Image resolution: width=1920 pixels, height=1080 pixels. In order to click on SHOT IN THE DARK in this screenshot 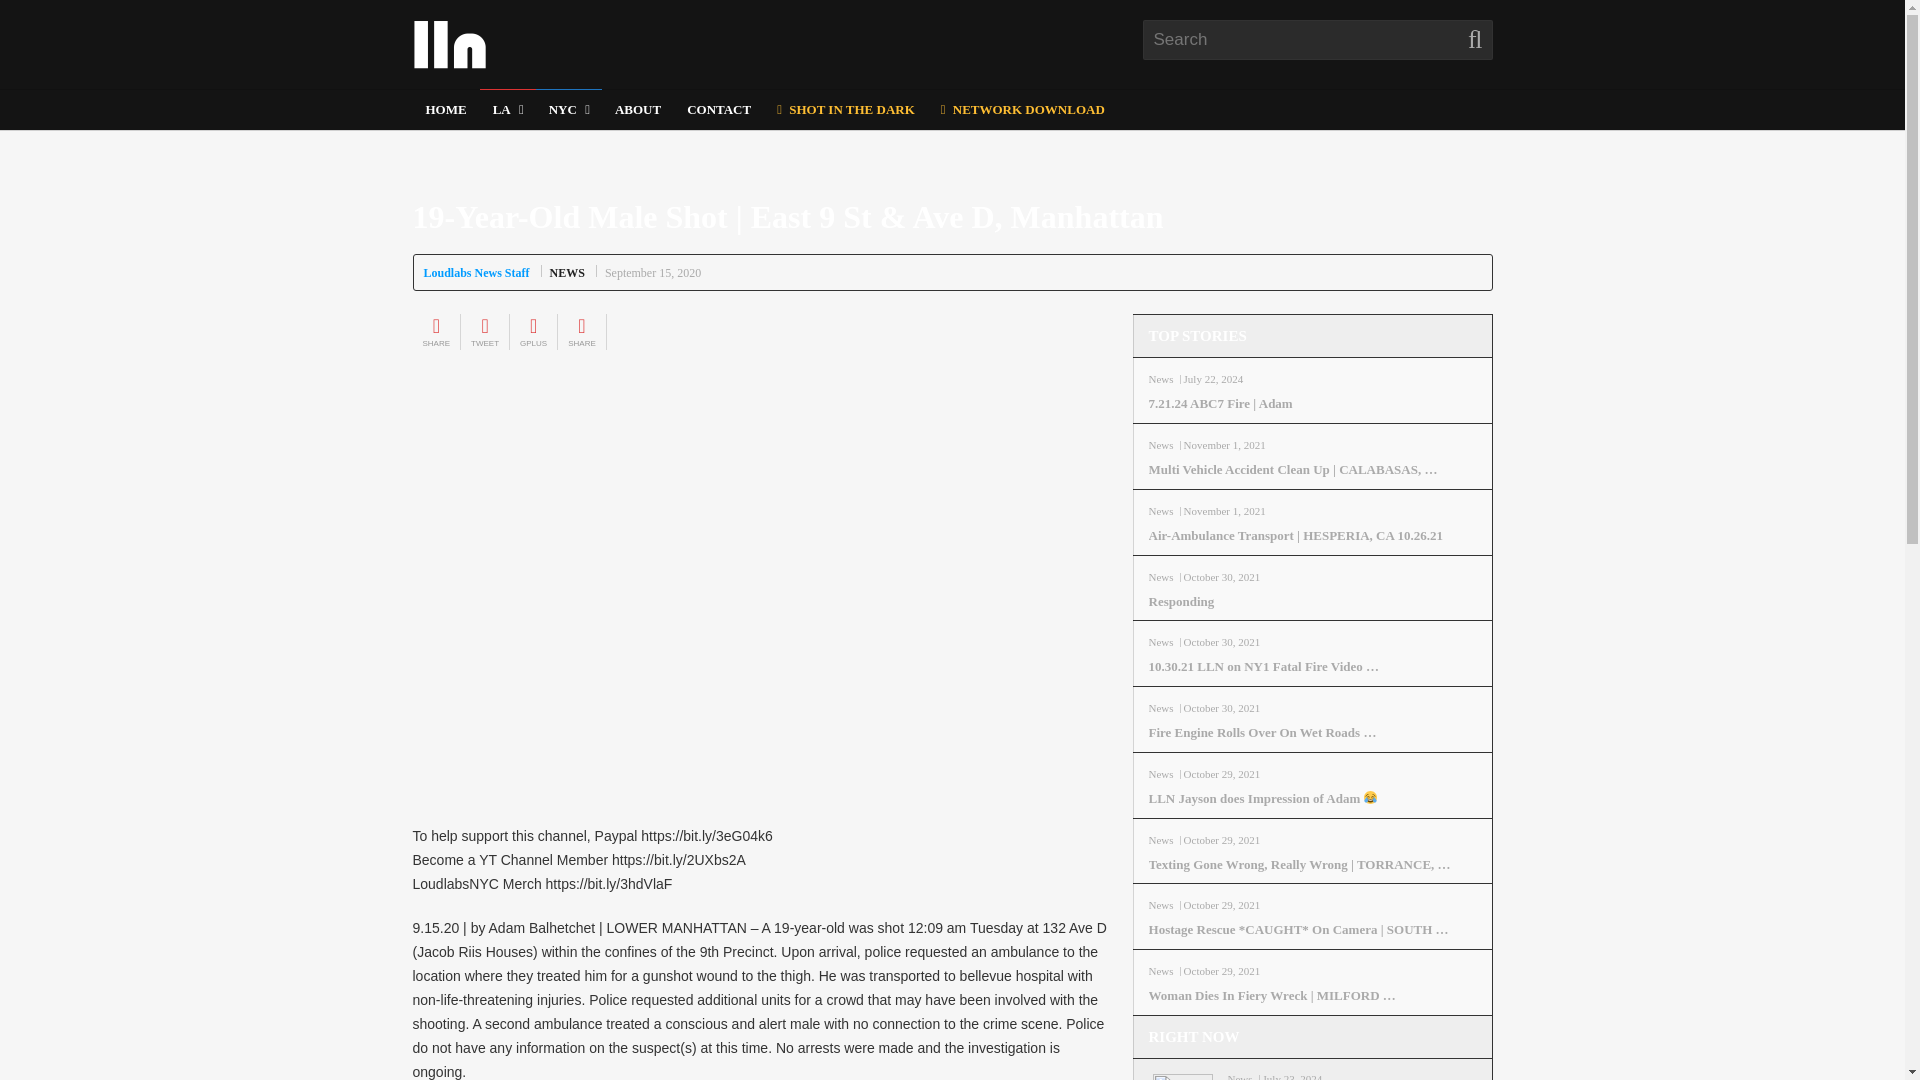, I will do `click(844, 106)`.